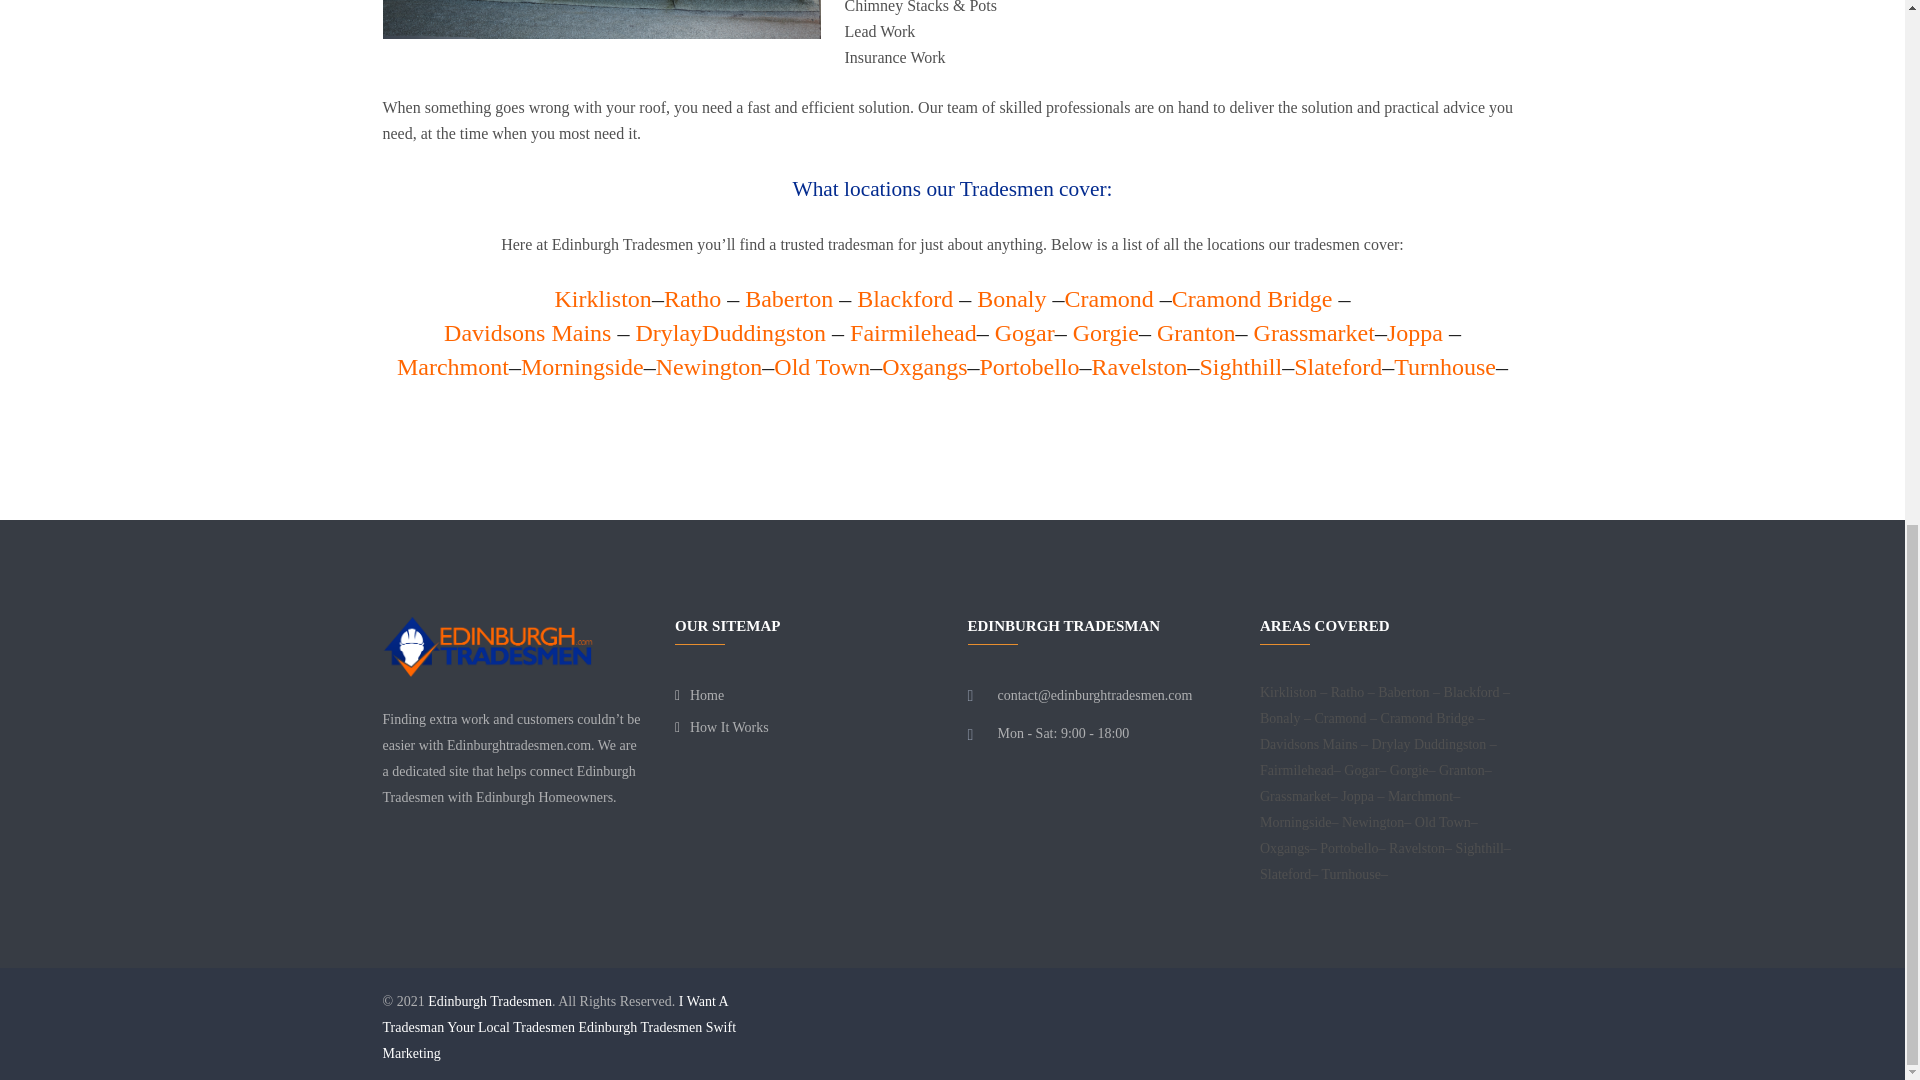 This screenshot has width=1920, height=1080. What do you see at coordinates (603, 299) in the screenshot?
I see `Kirkliston` at bounding box center [603, 299].